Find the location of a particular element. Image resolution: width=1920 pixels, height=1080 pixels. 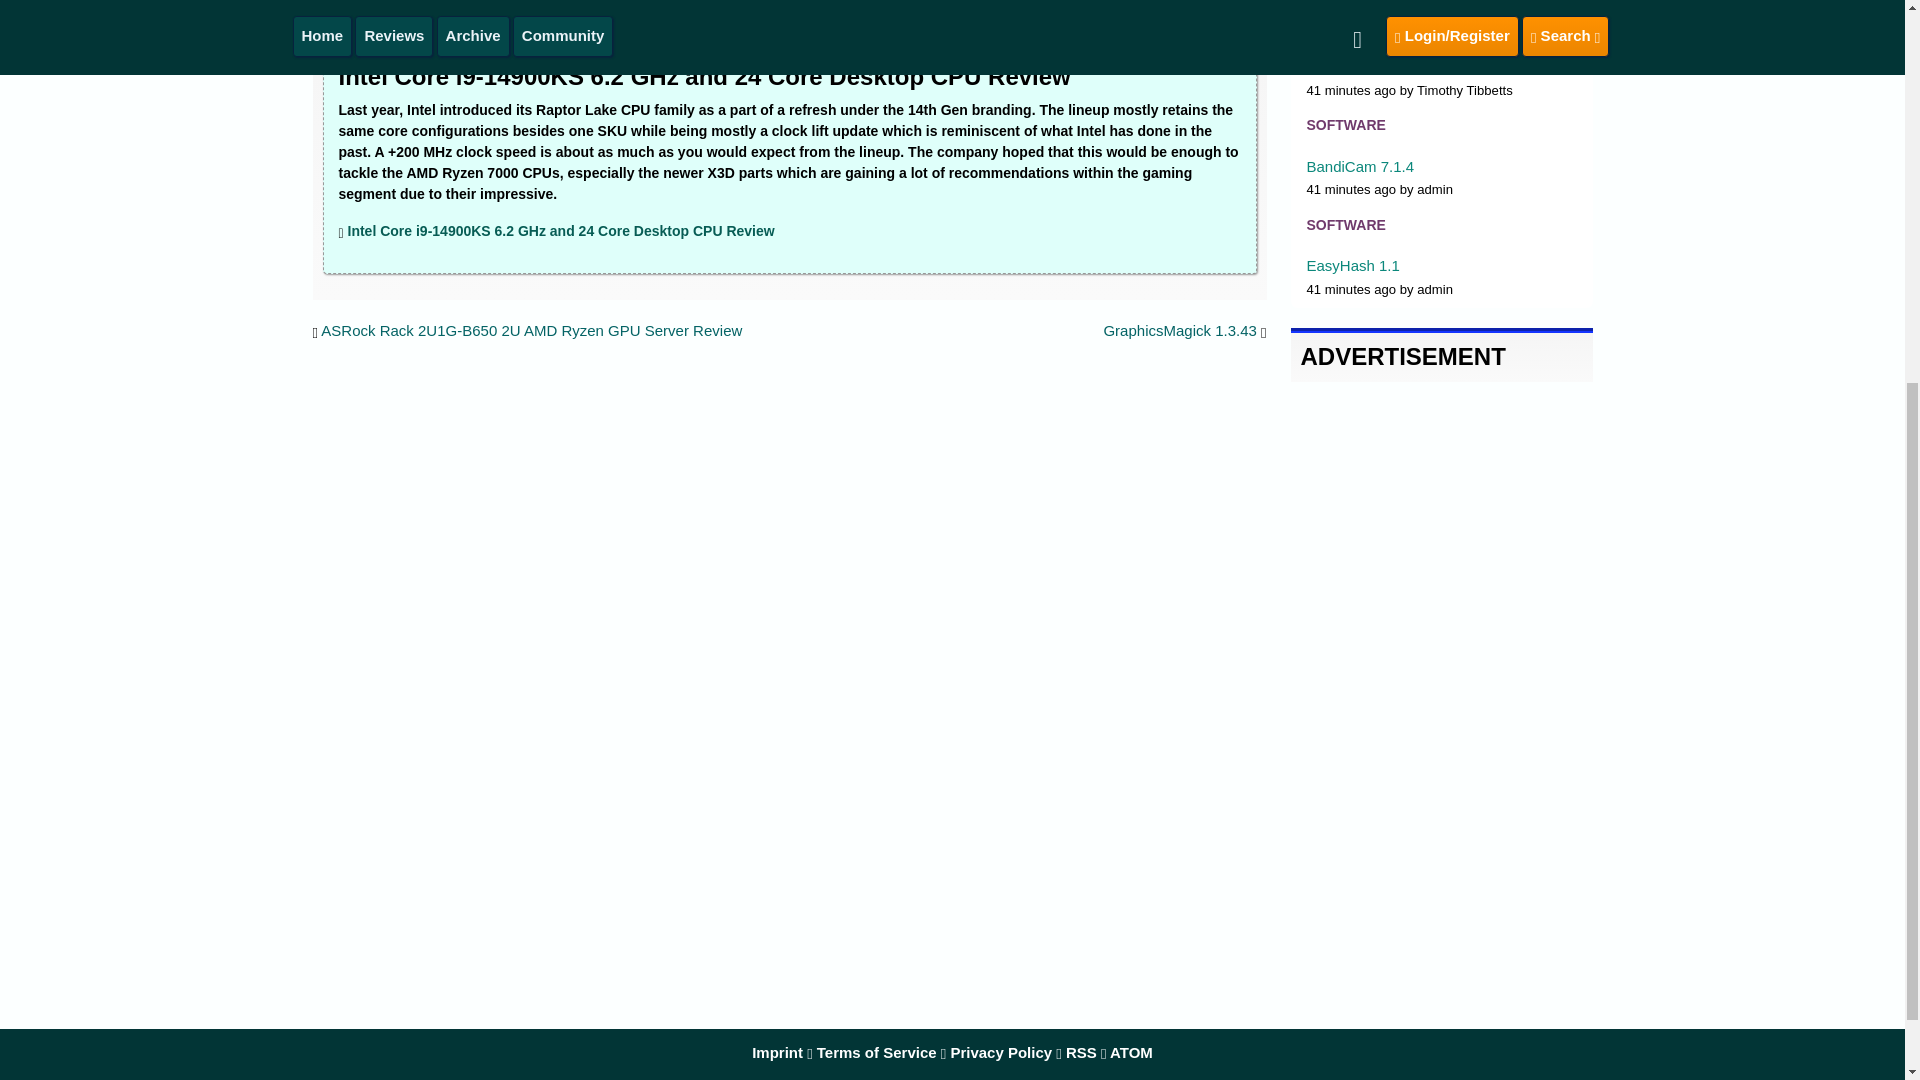

Terms of Service is located at coordinates (876, 1052).